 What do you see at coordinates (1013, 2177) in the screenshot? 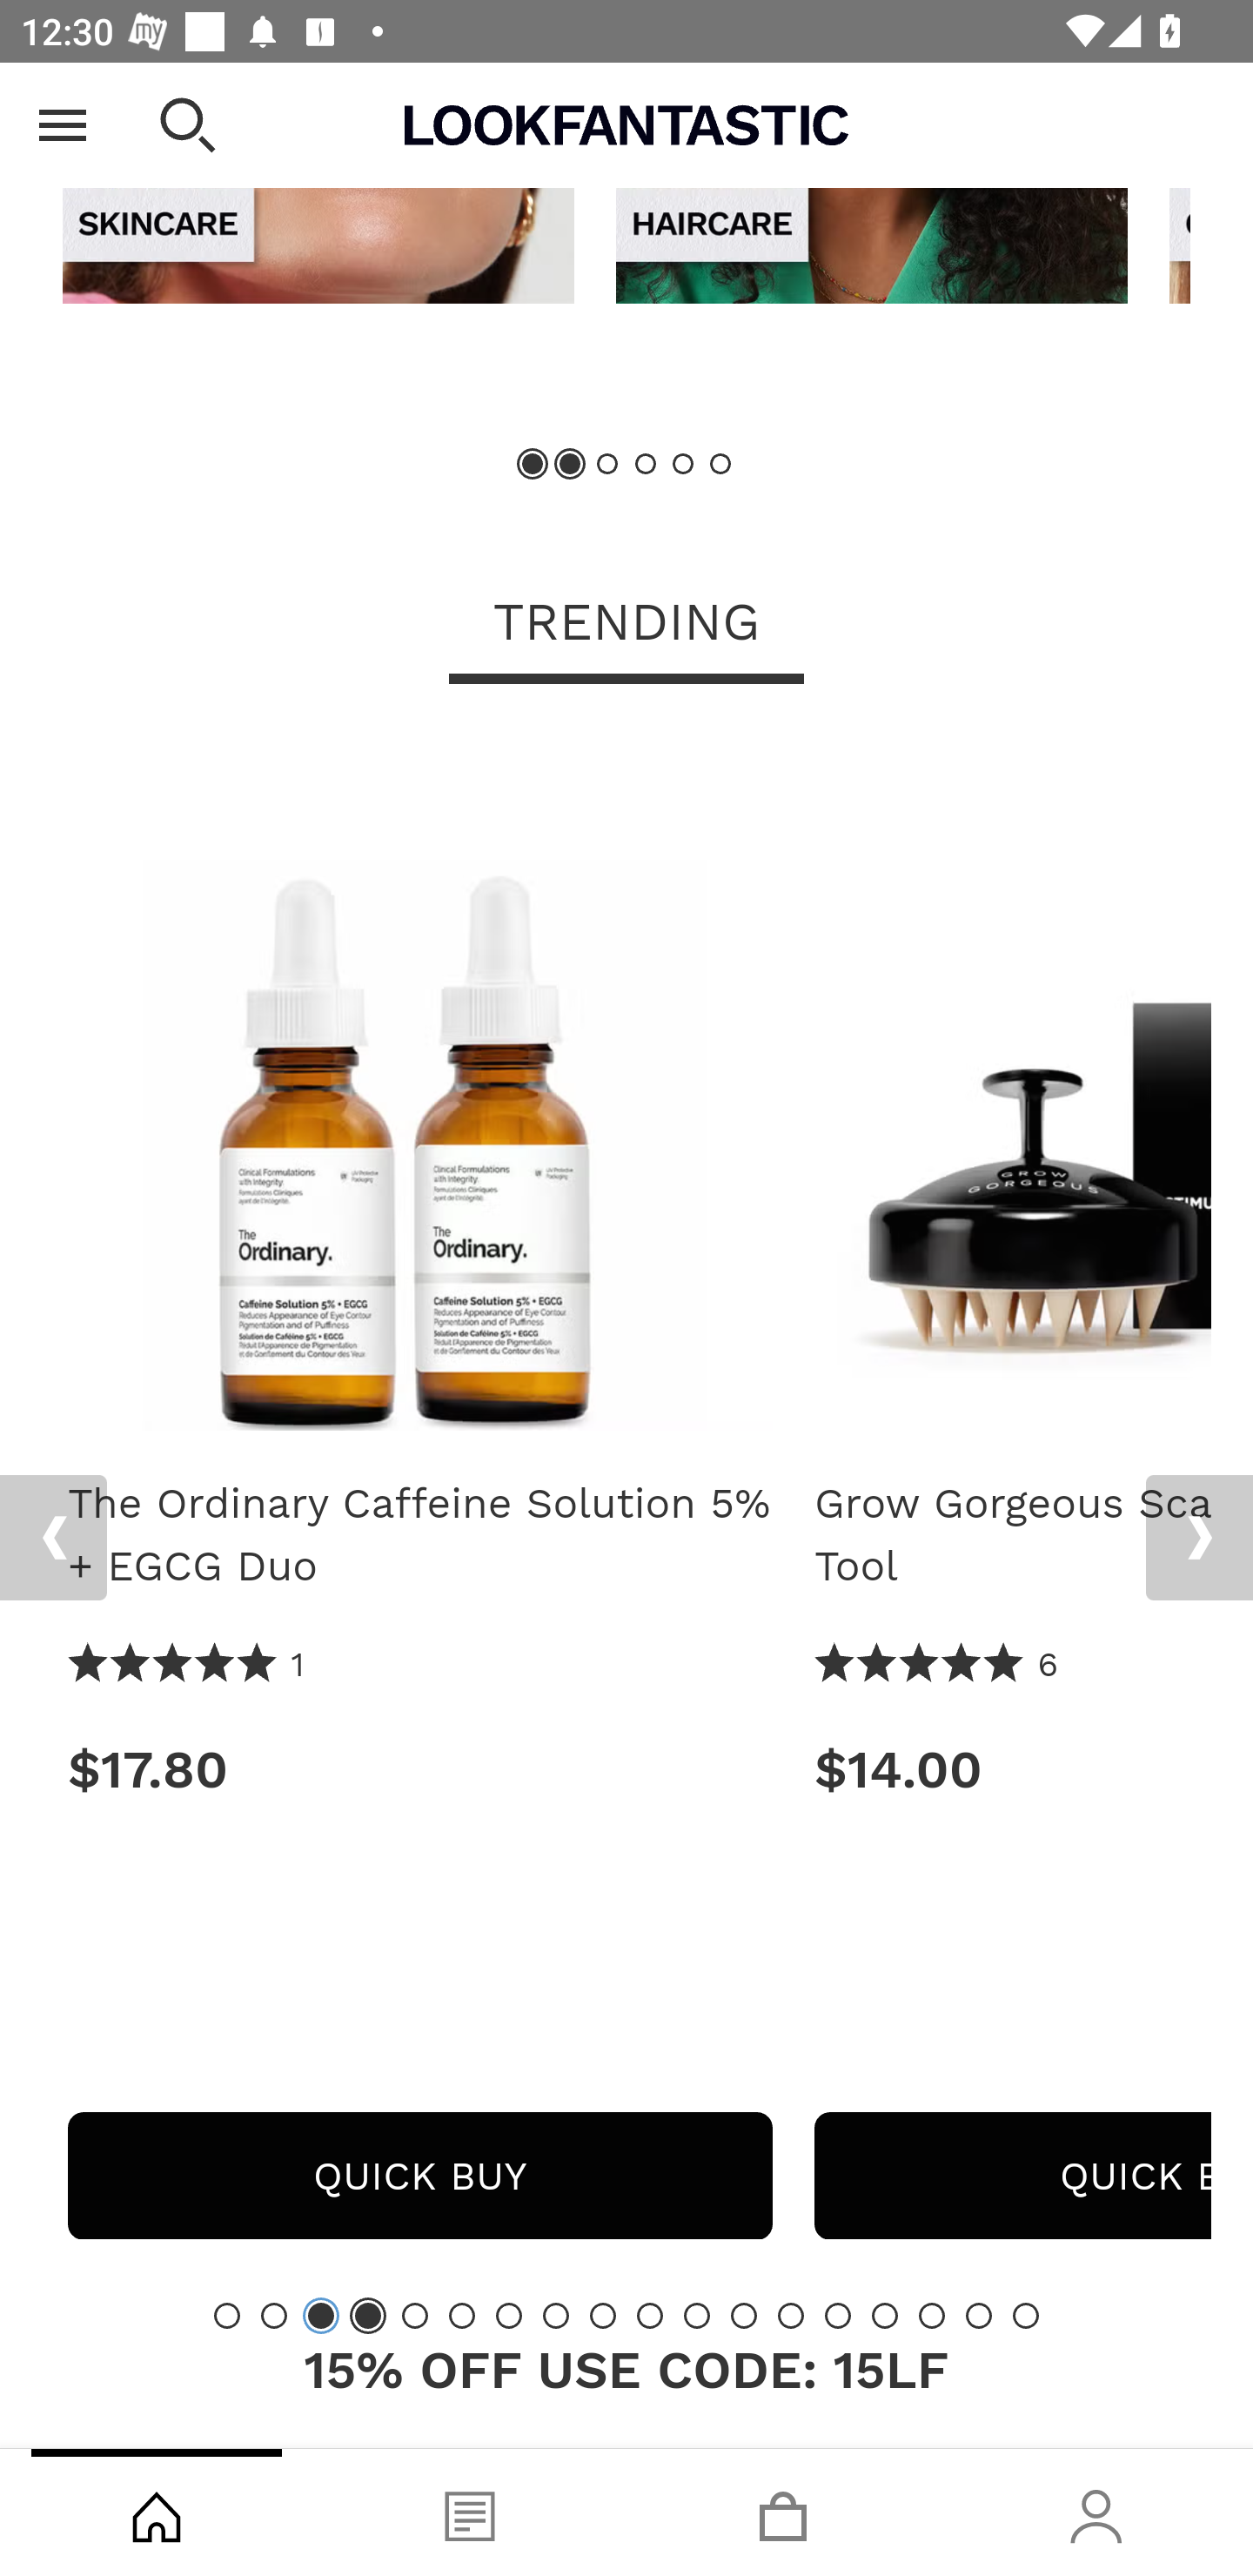
I see `QUICK BUY GROW GORGEOUS SCALP MASSAGE TOOL` at bounding box center [1013, 2177].